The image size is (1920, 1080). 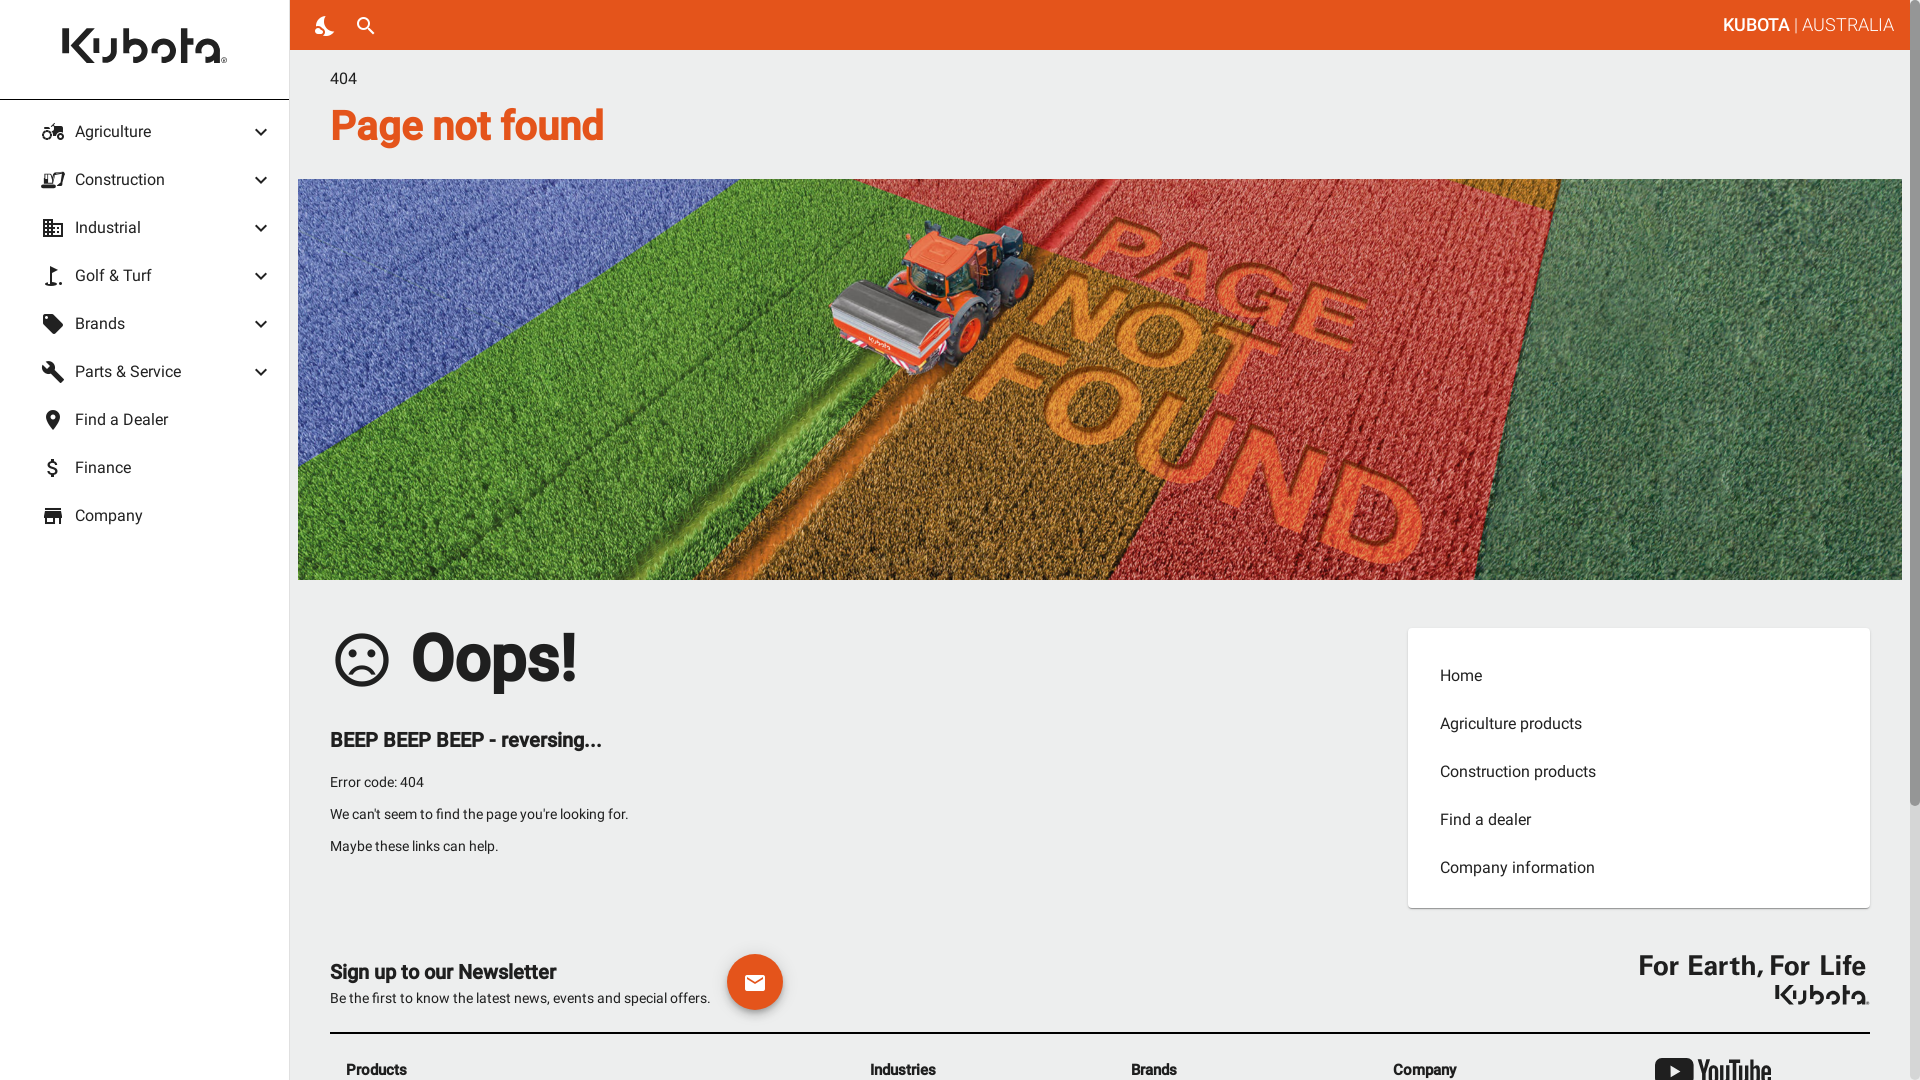 I want to click on Home, so click(x=1639, y=676).